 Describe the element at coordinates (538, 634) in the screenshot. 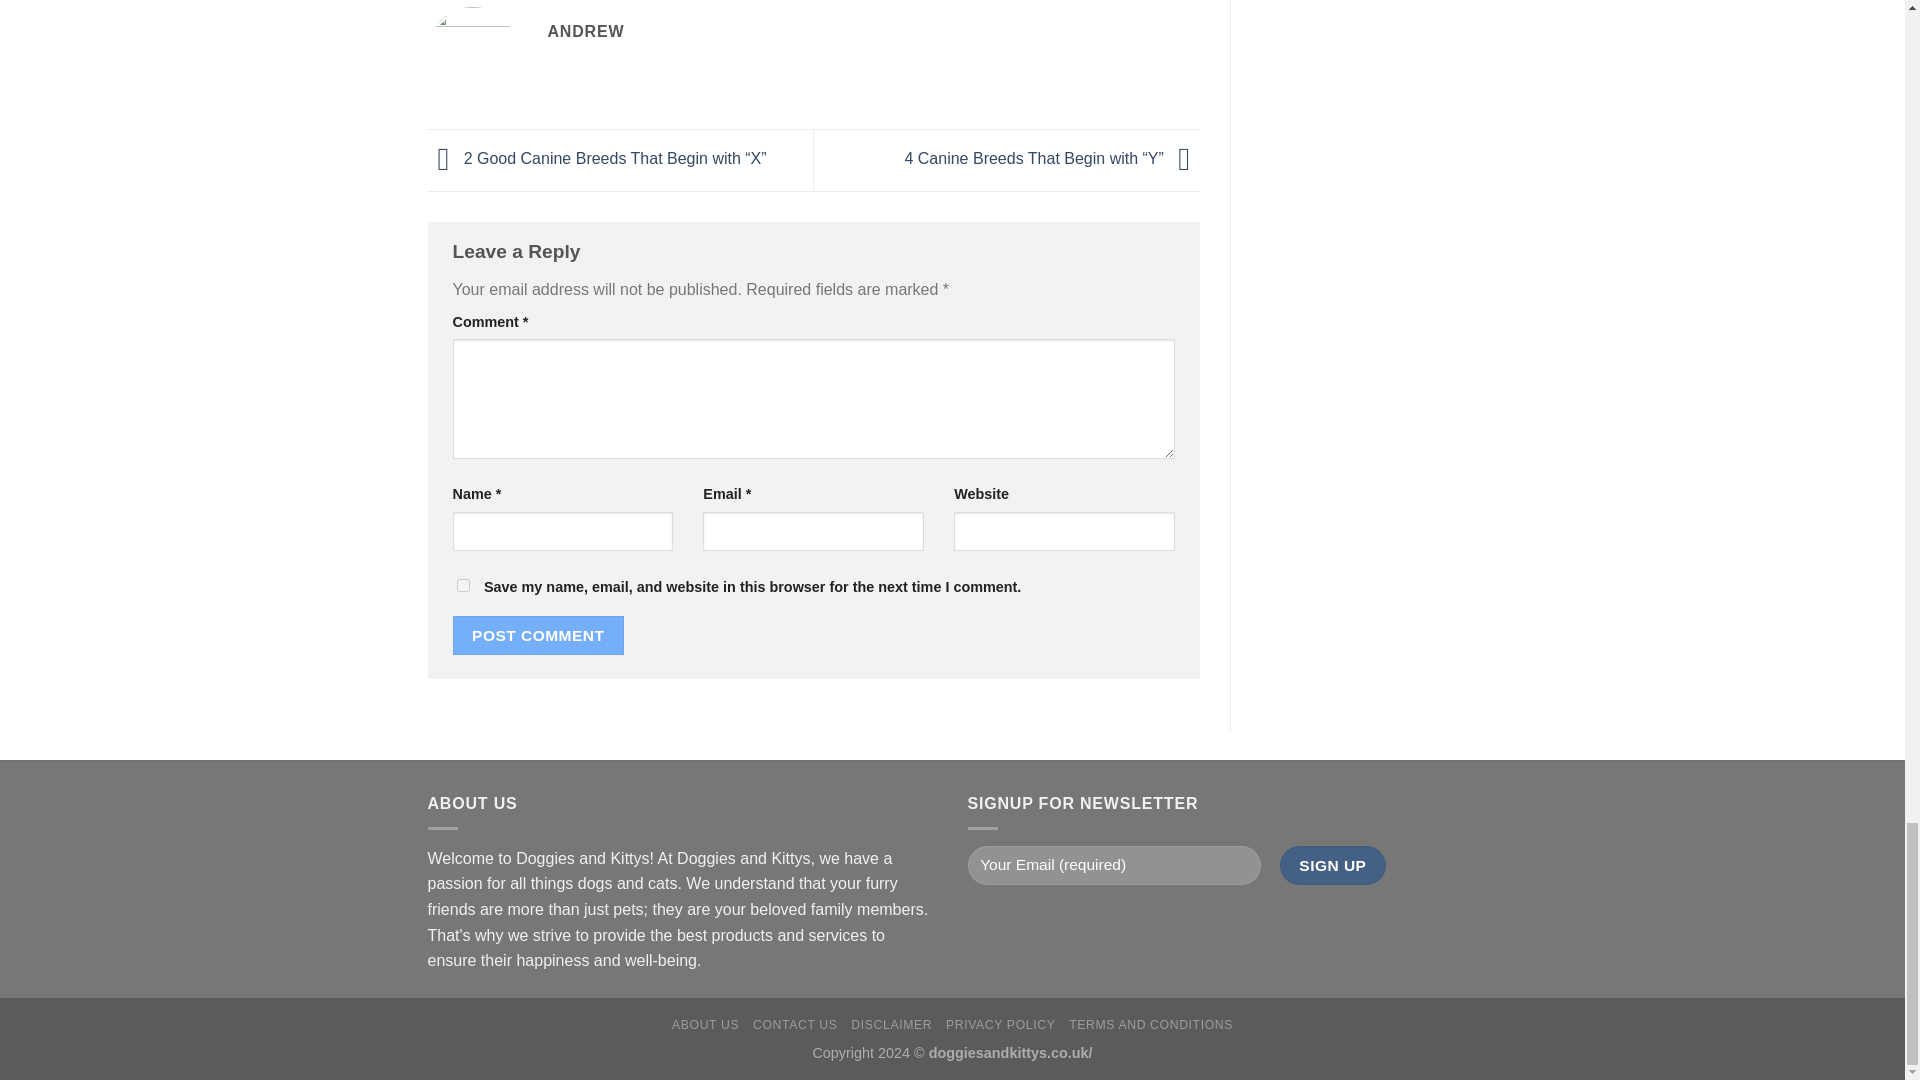

I see `Post Comment` at that location.